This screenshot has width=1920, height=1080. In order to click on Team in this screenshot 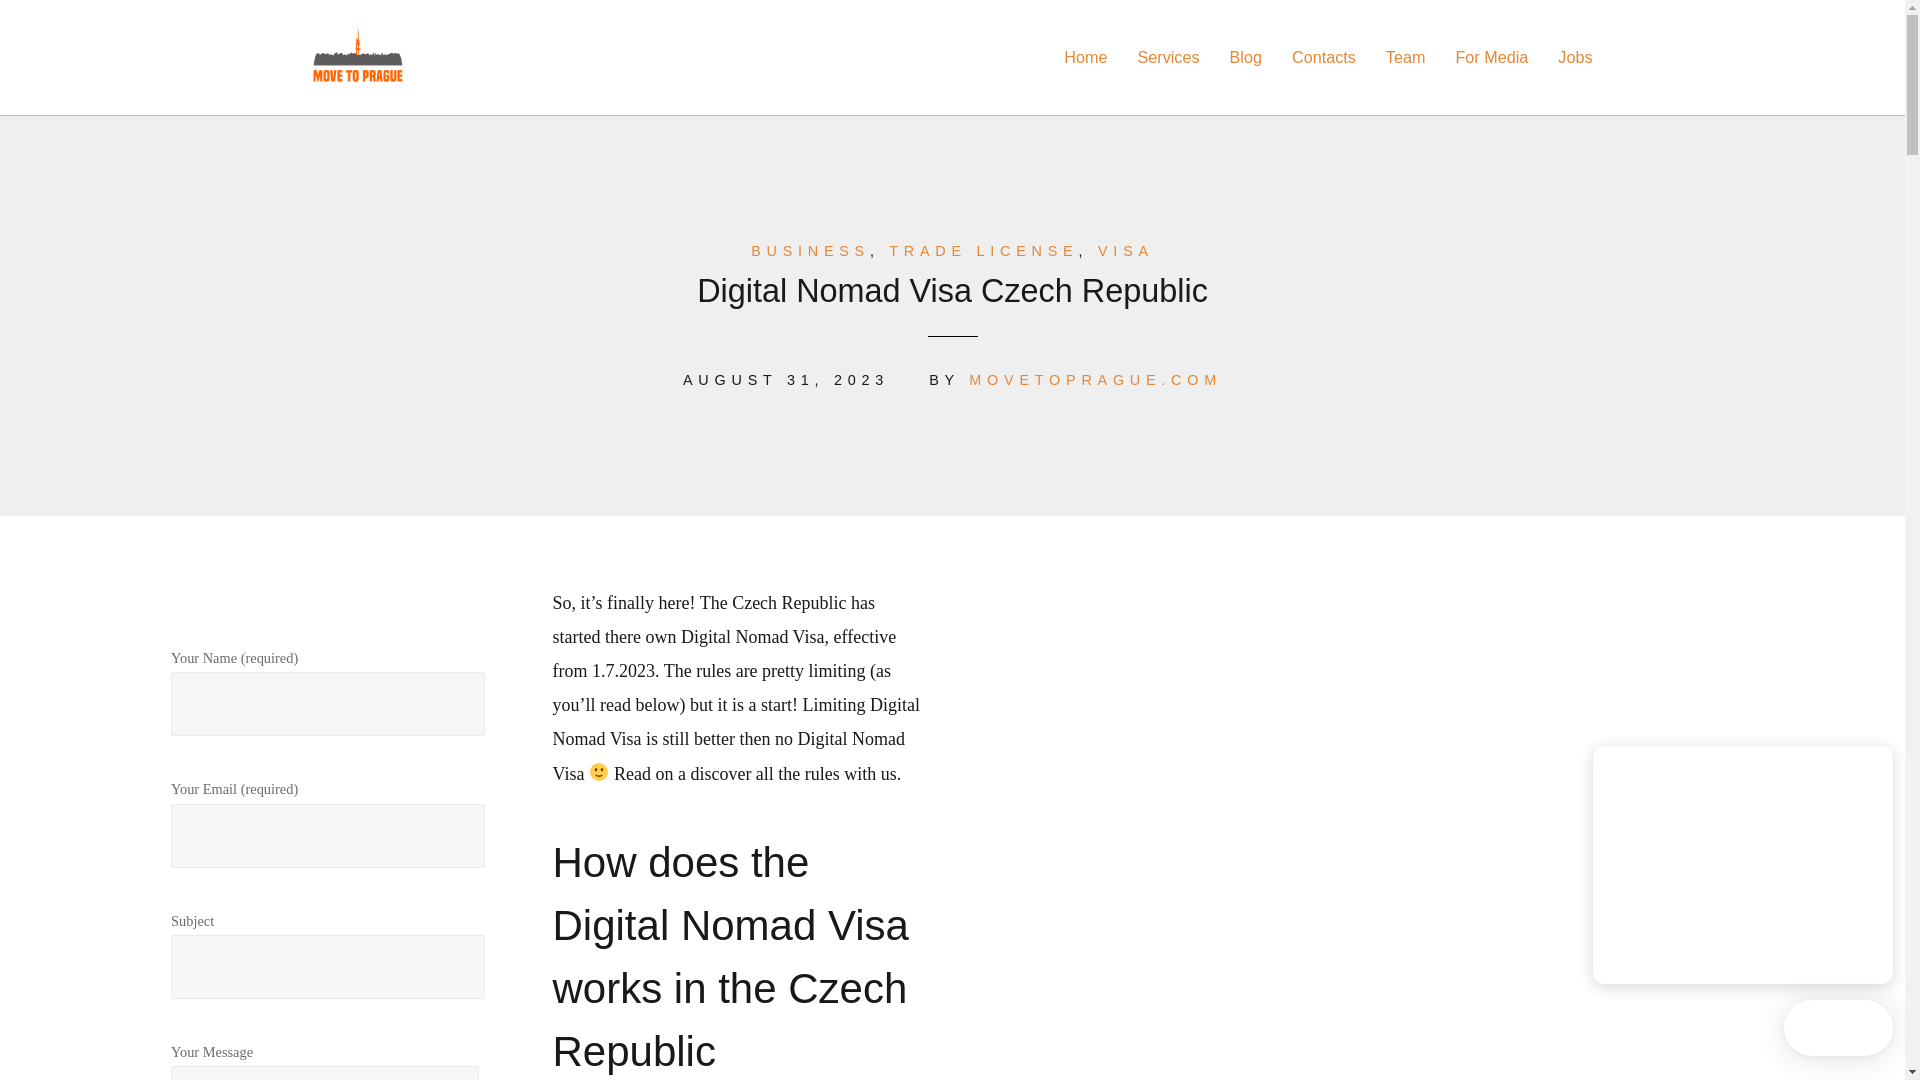, I will do `click(1406, 56)`.